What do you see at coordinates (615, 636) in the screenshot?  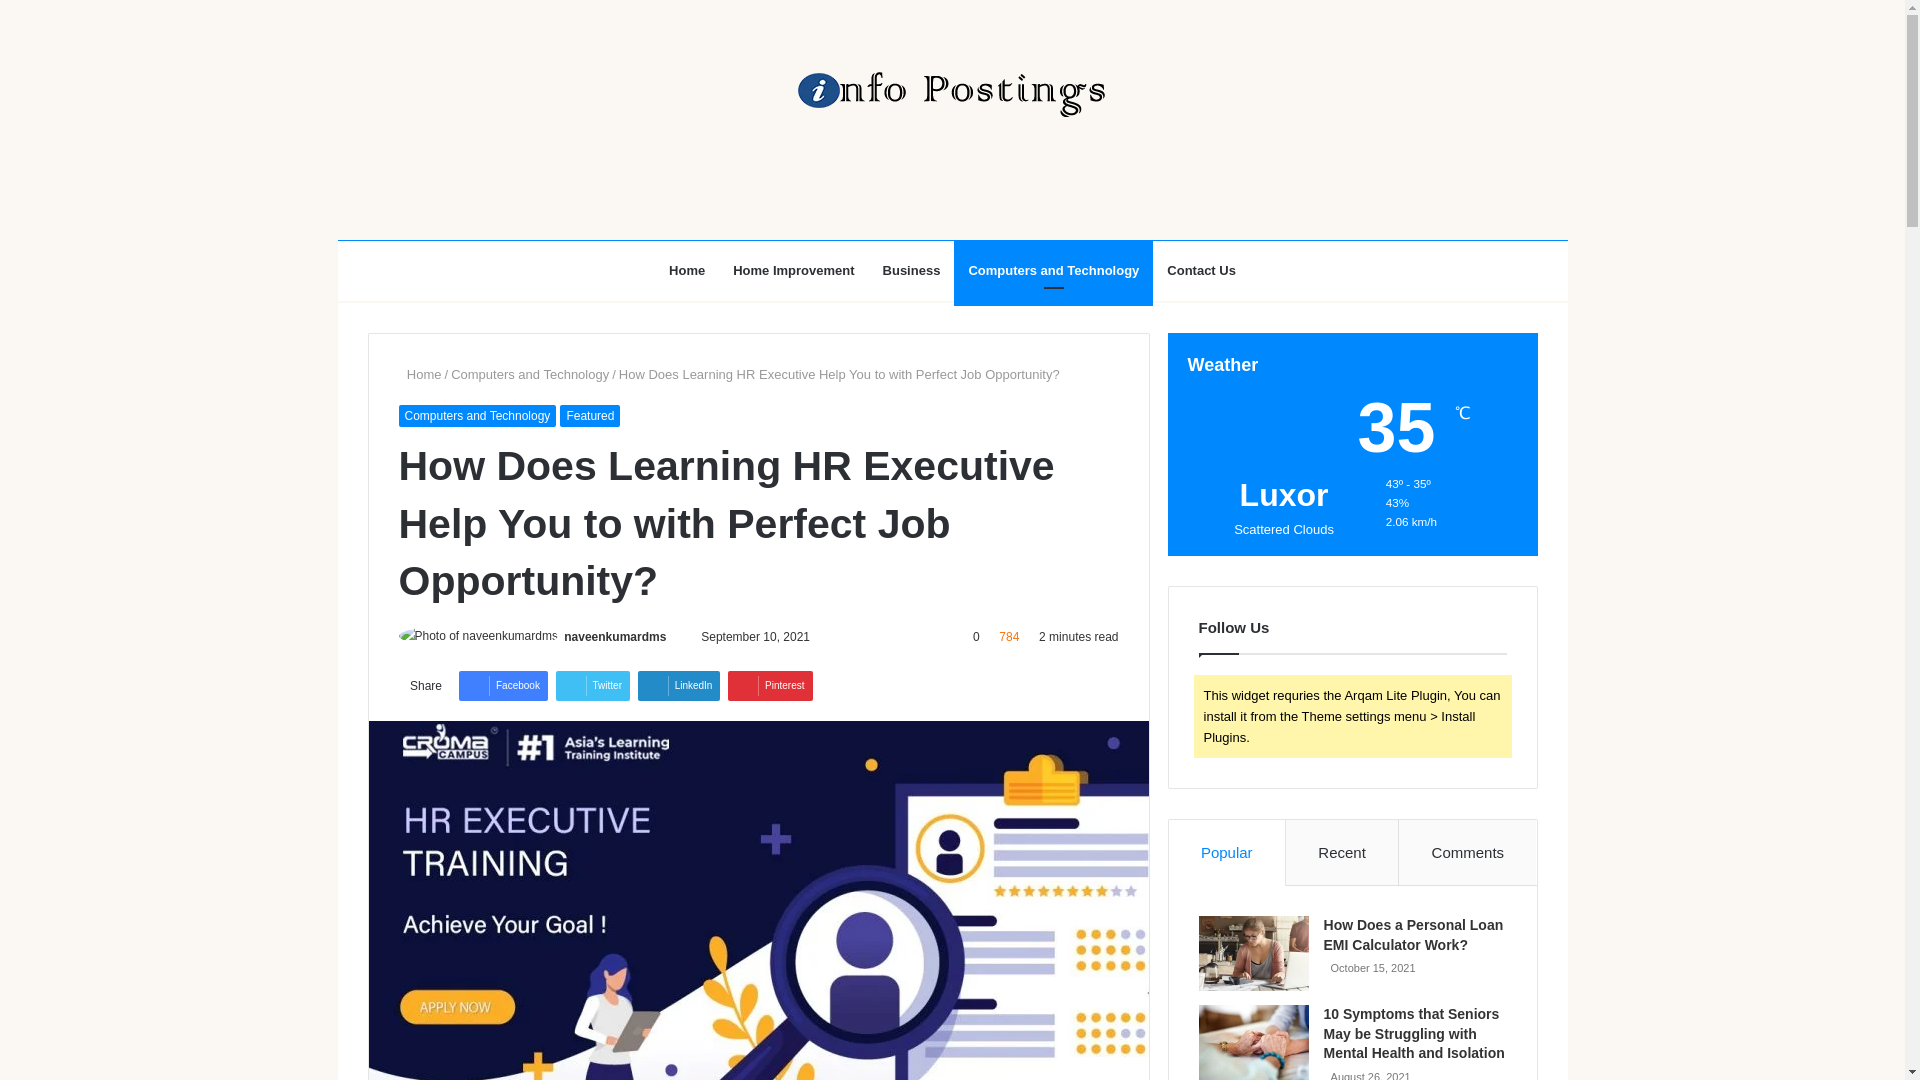 I see `naveenkumardms` at bounding box center [615, 636].